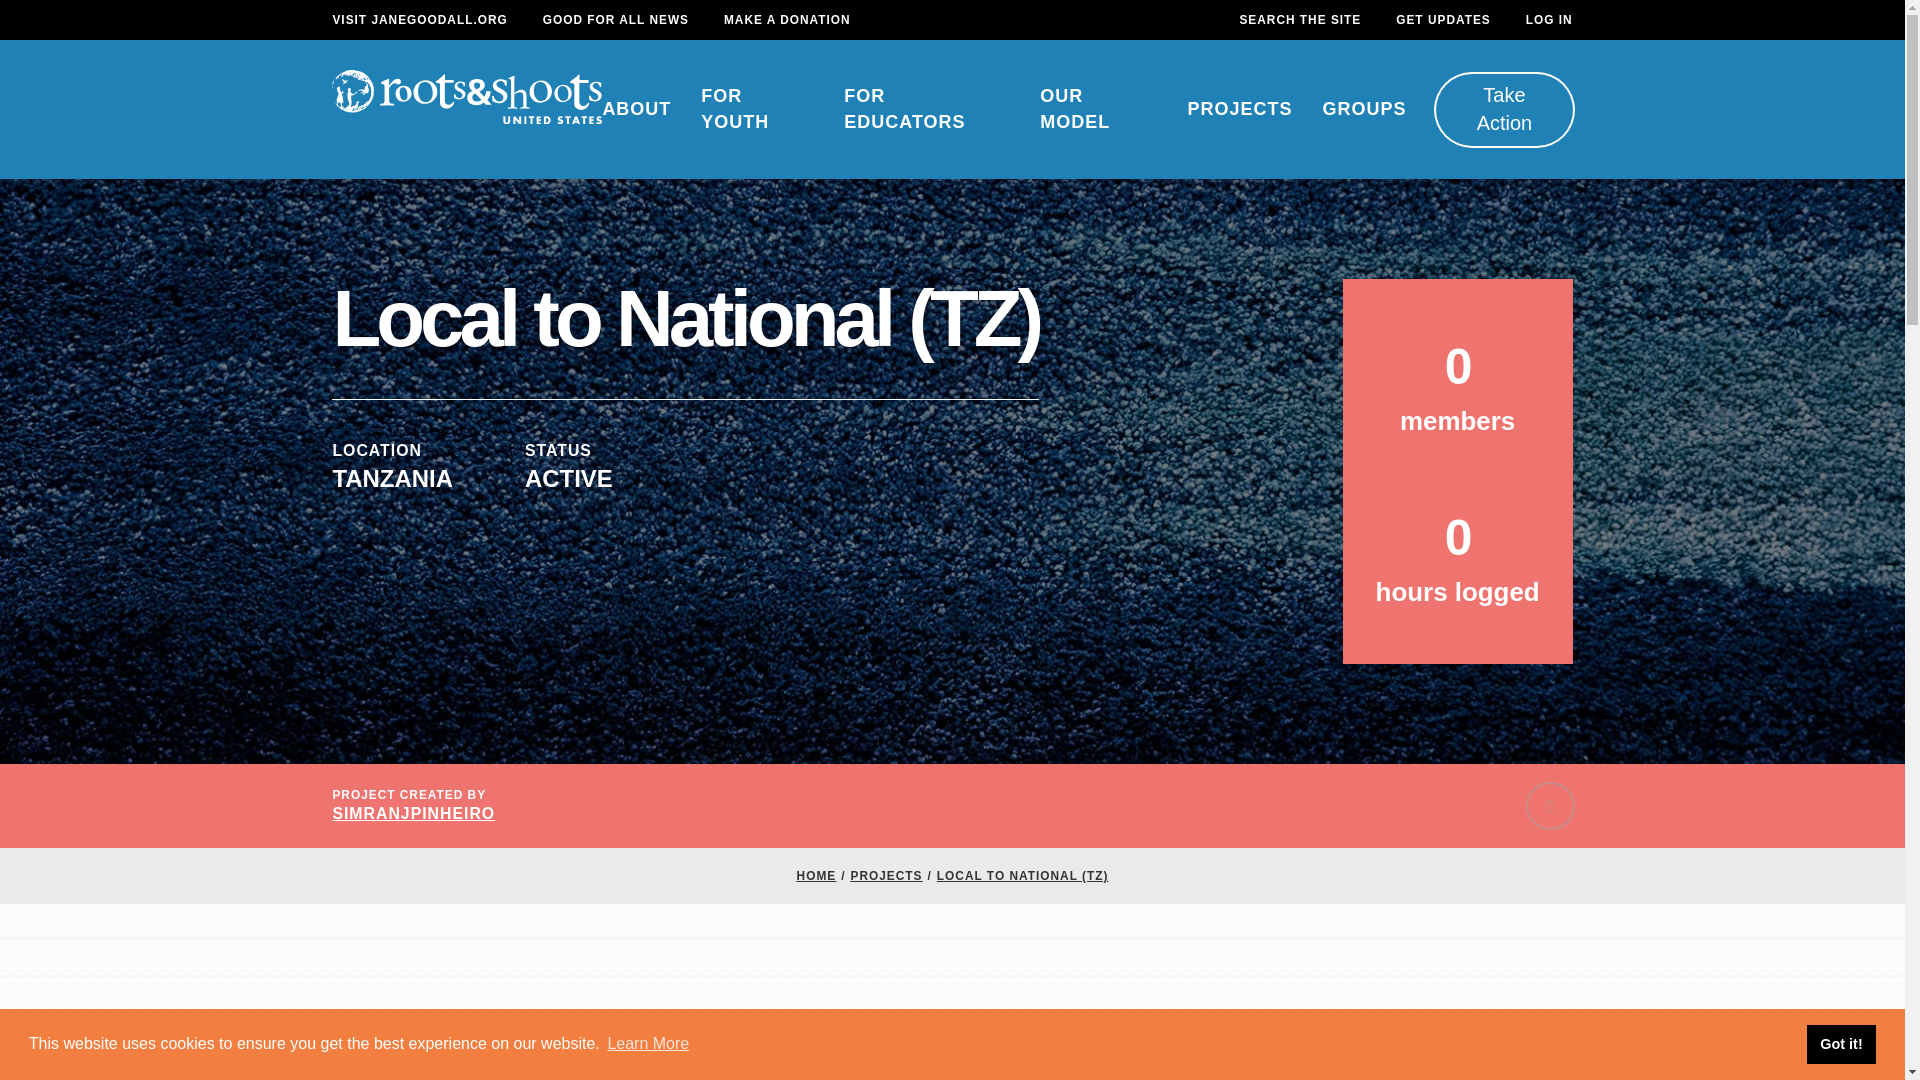 This screenshot has height=1080, width=1920. Describe the element at coordinates (926, 109) in the screenshot. I see `FOR EDUCATORS` at that location.